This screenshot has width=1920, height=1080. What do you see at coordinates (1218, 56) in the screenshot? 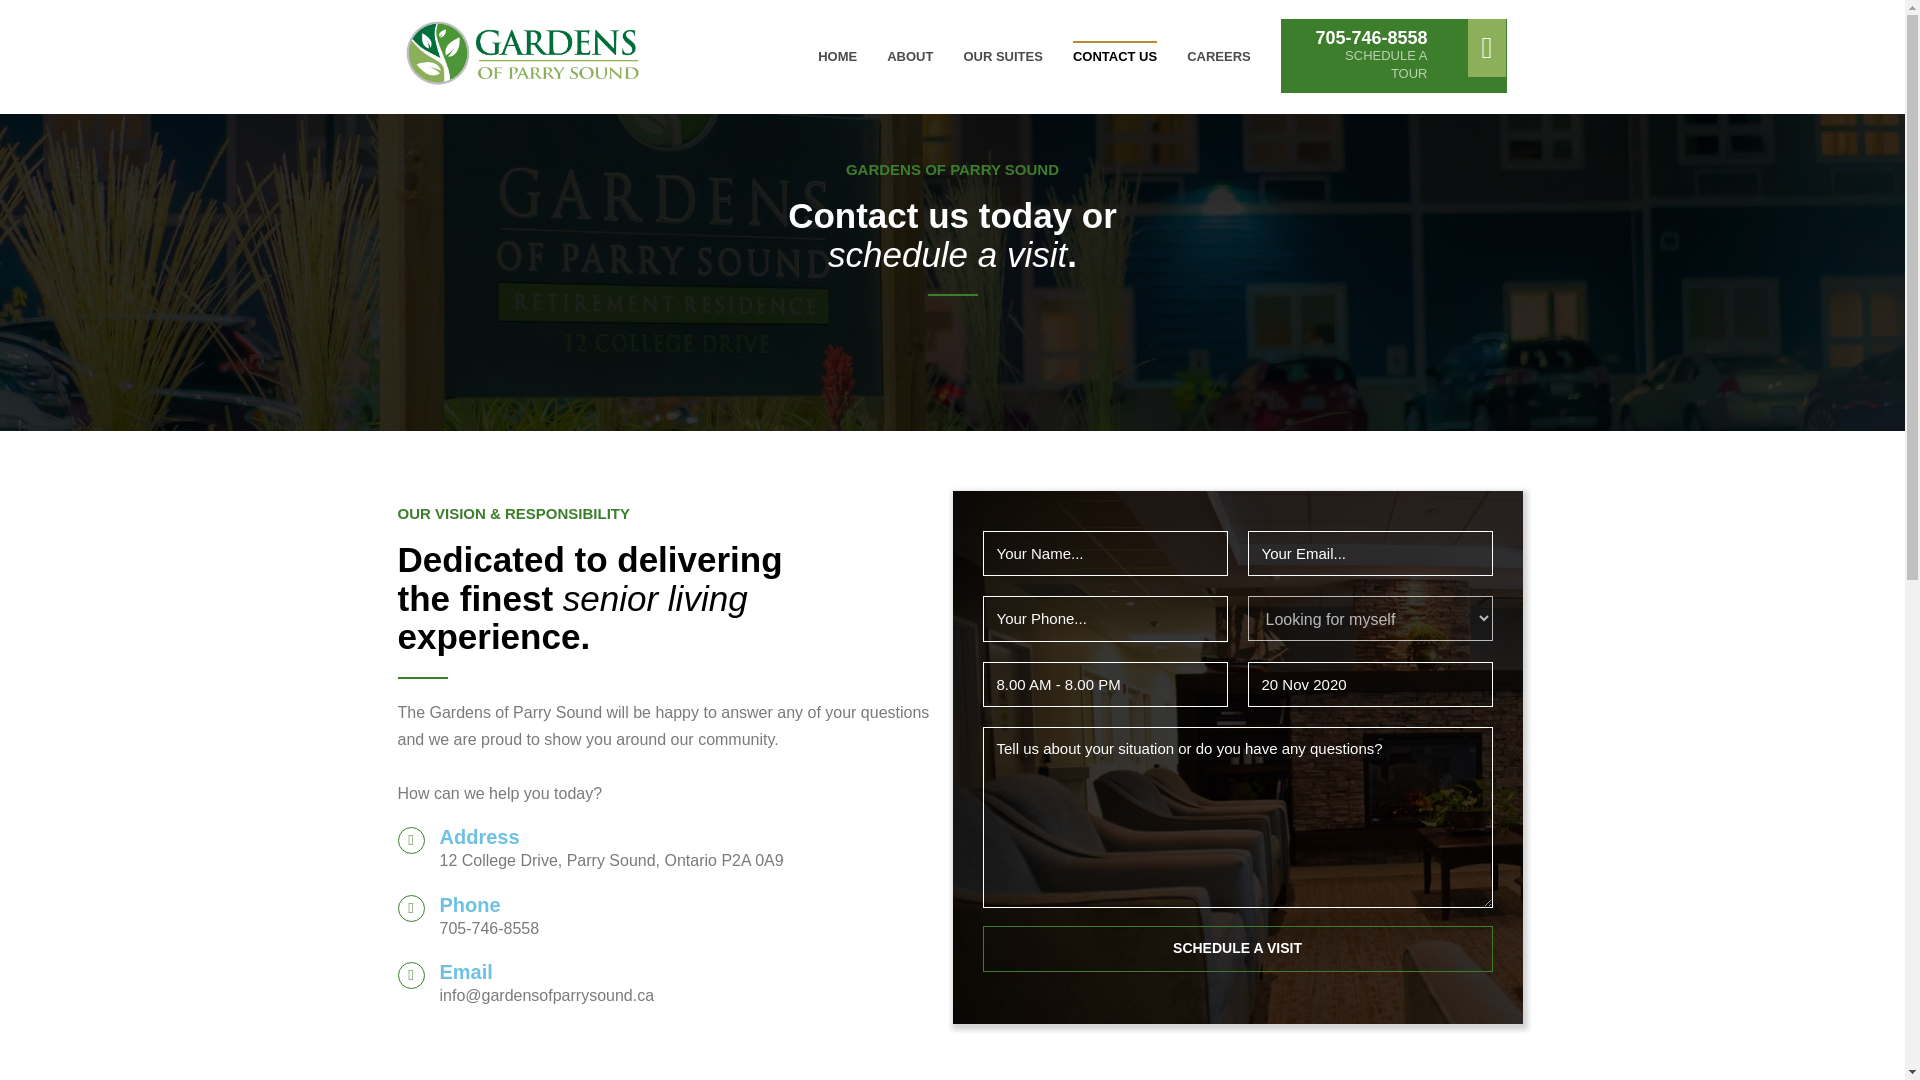
I see `Email` at bounding box center [1218, 56].